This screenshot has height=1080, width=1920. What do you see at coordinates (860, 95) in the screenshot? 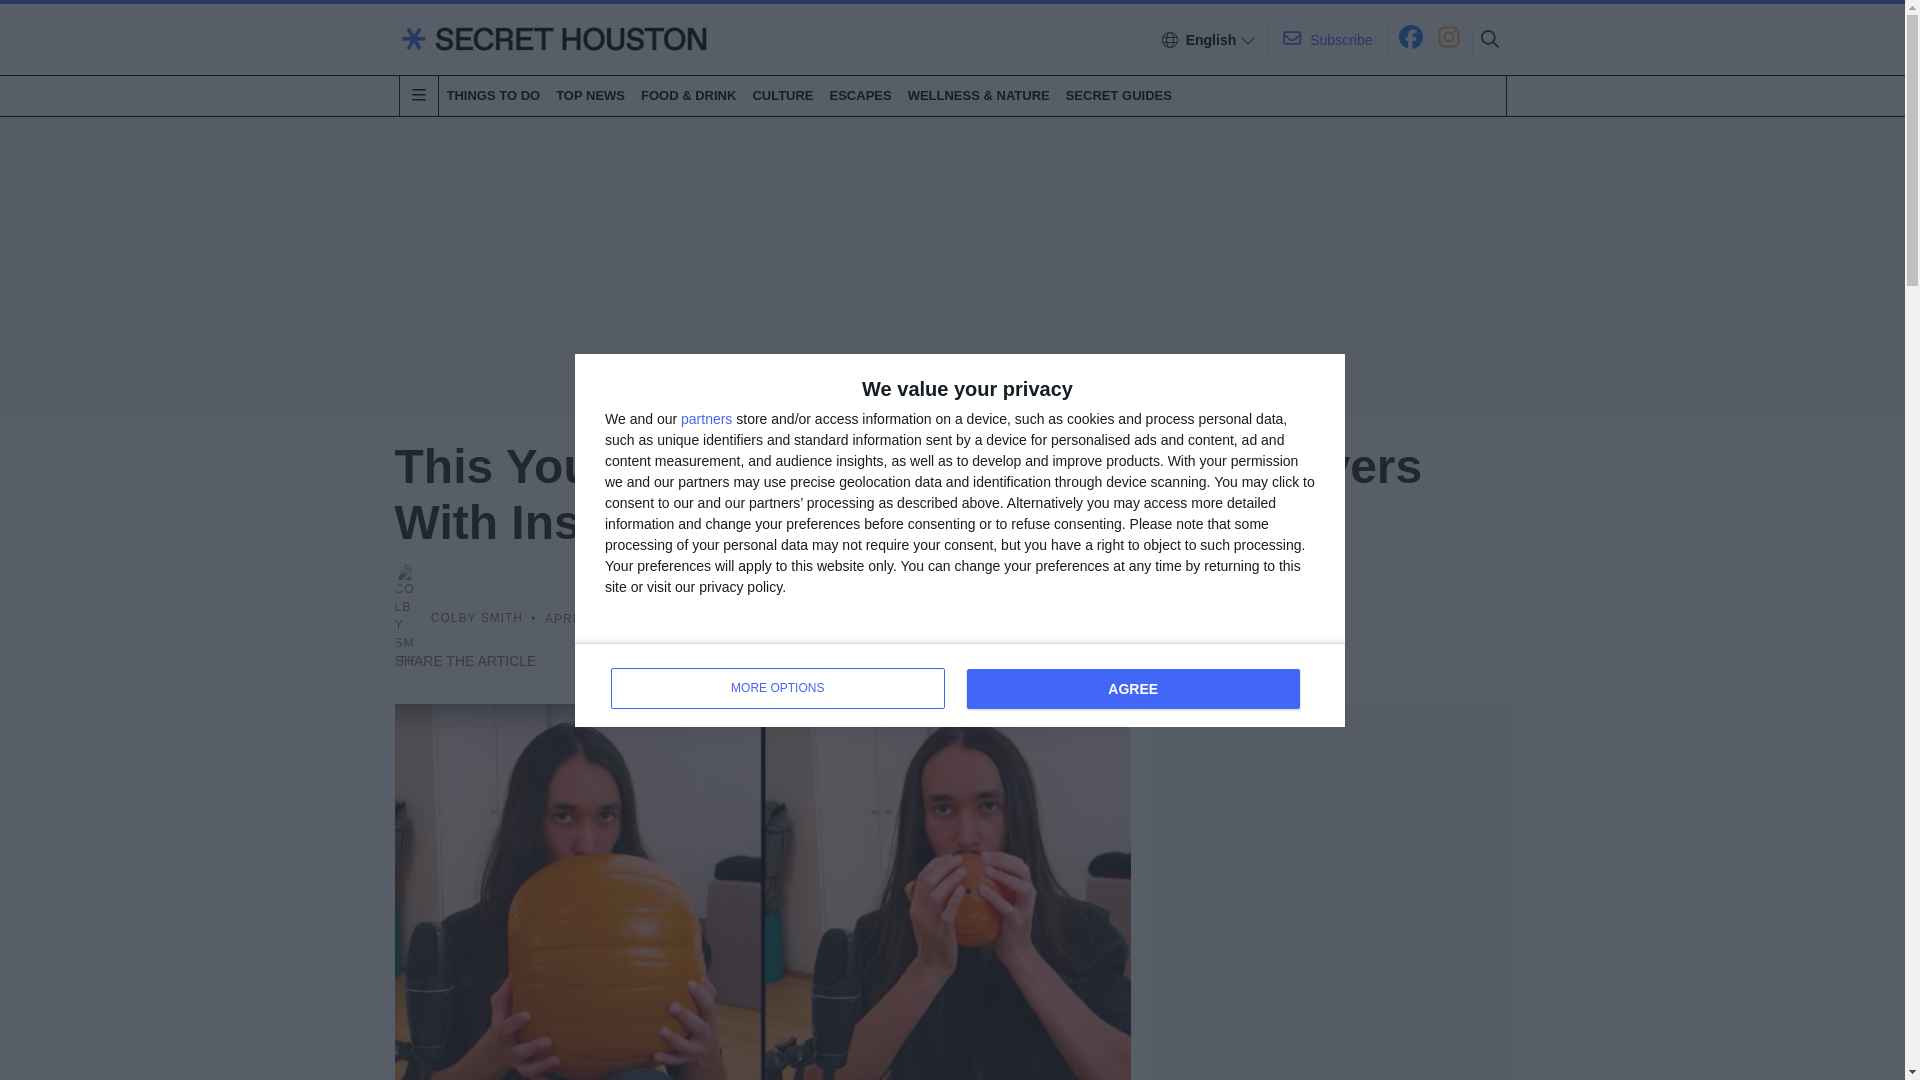
I see `ESCAPES` at bounding box center [860, 95].